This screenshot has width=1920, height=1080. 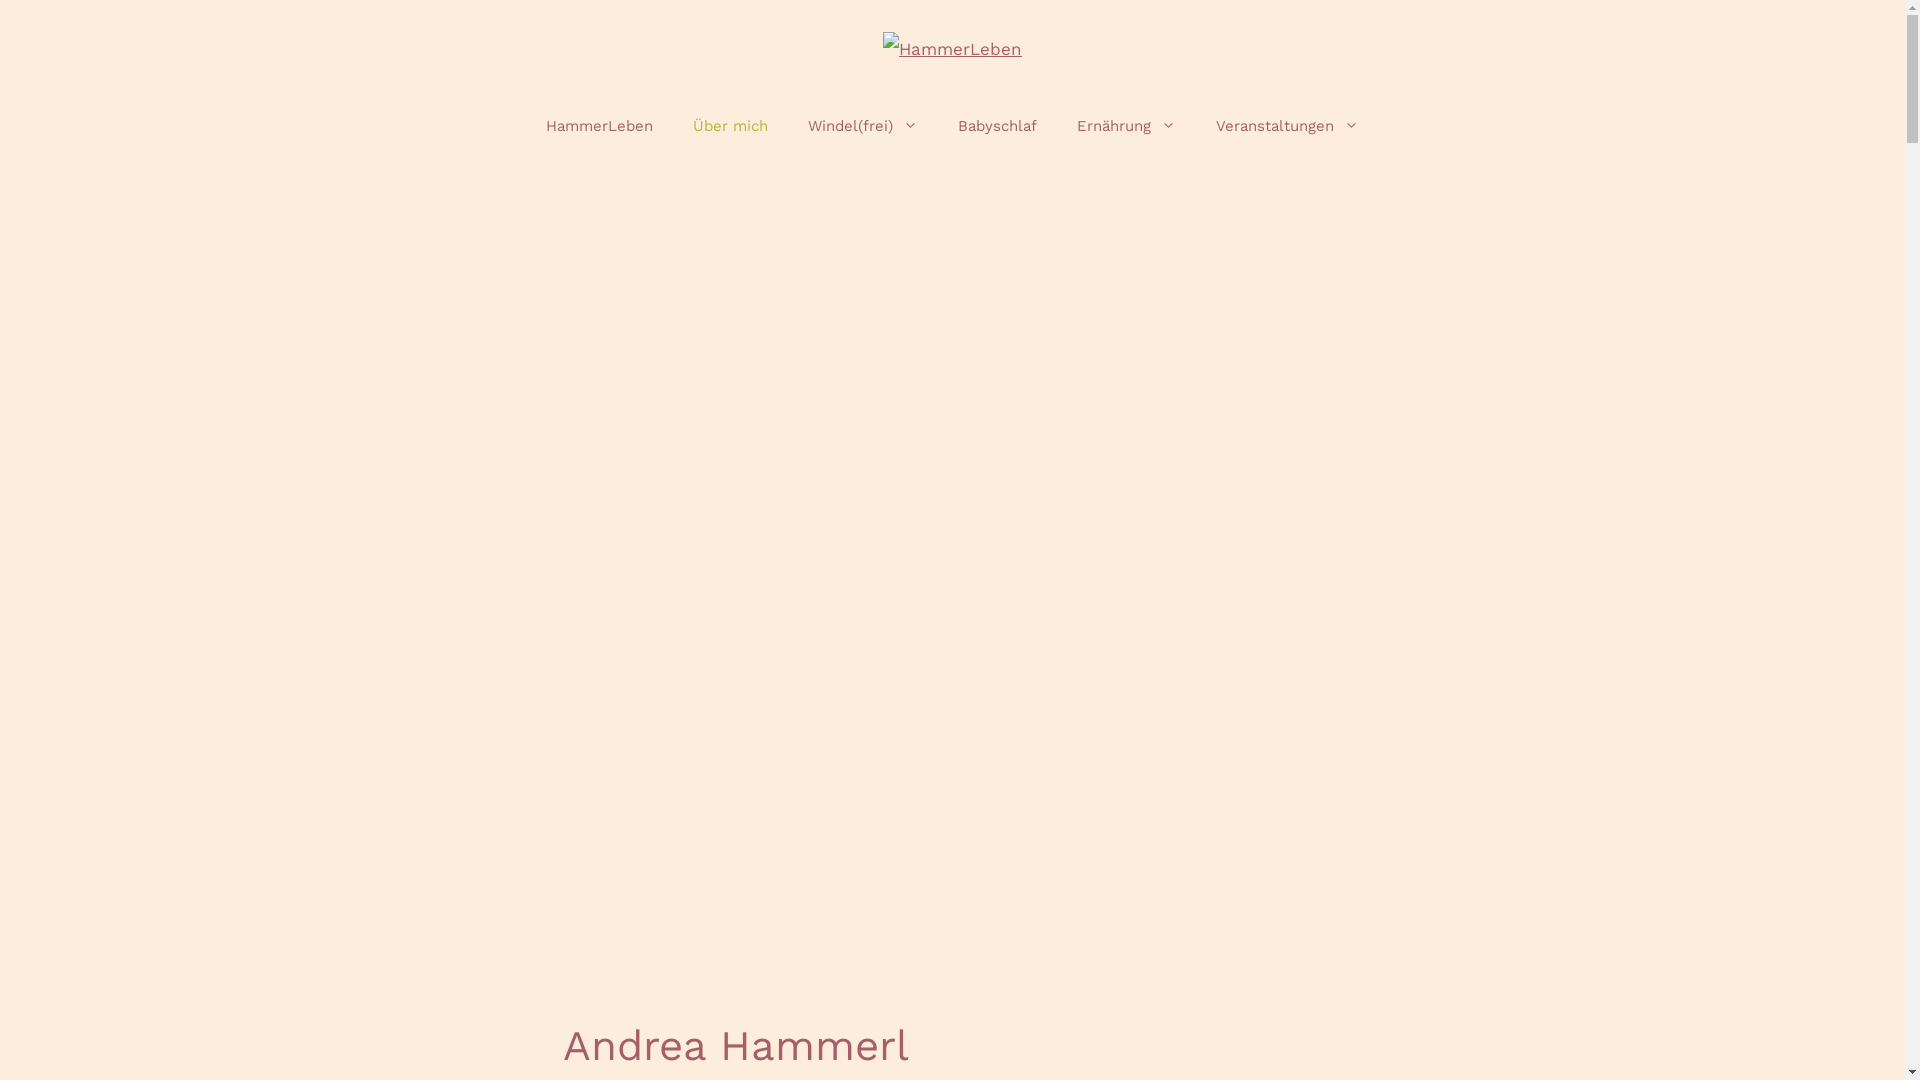 What do you see at coordinates (1288, 126) in the screenshot?
I see `Veranstaltungen` at bounding box center [1288, 126].